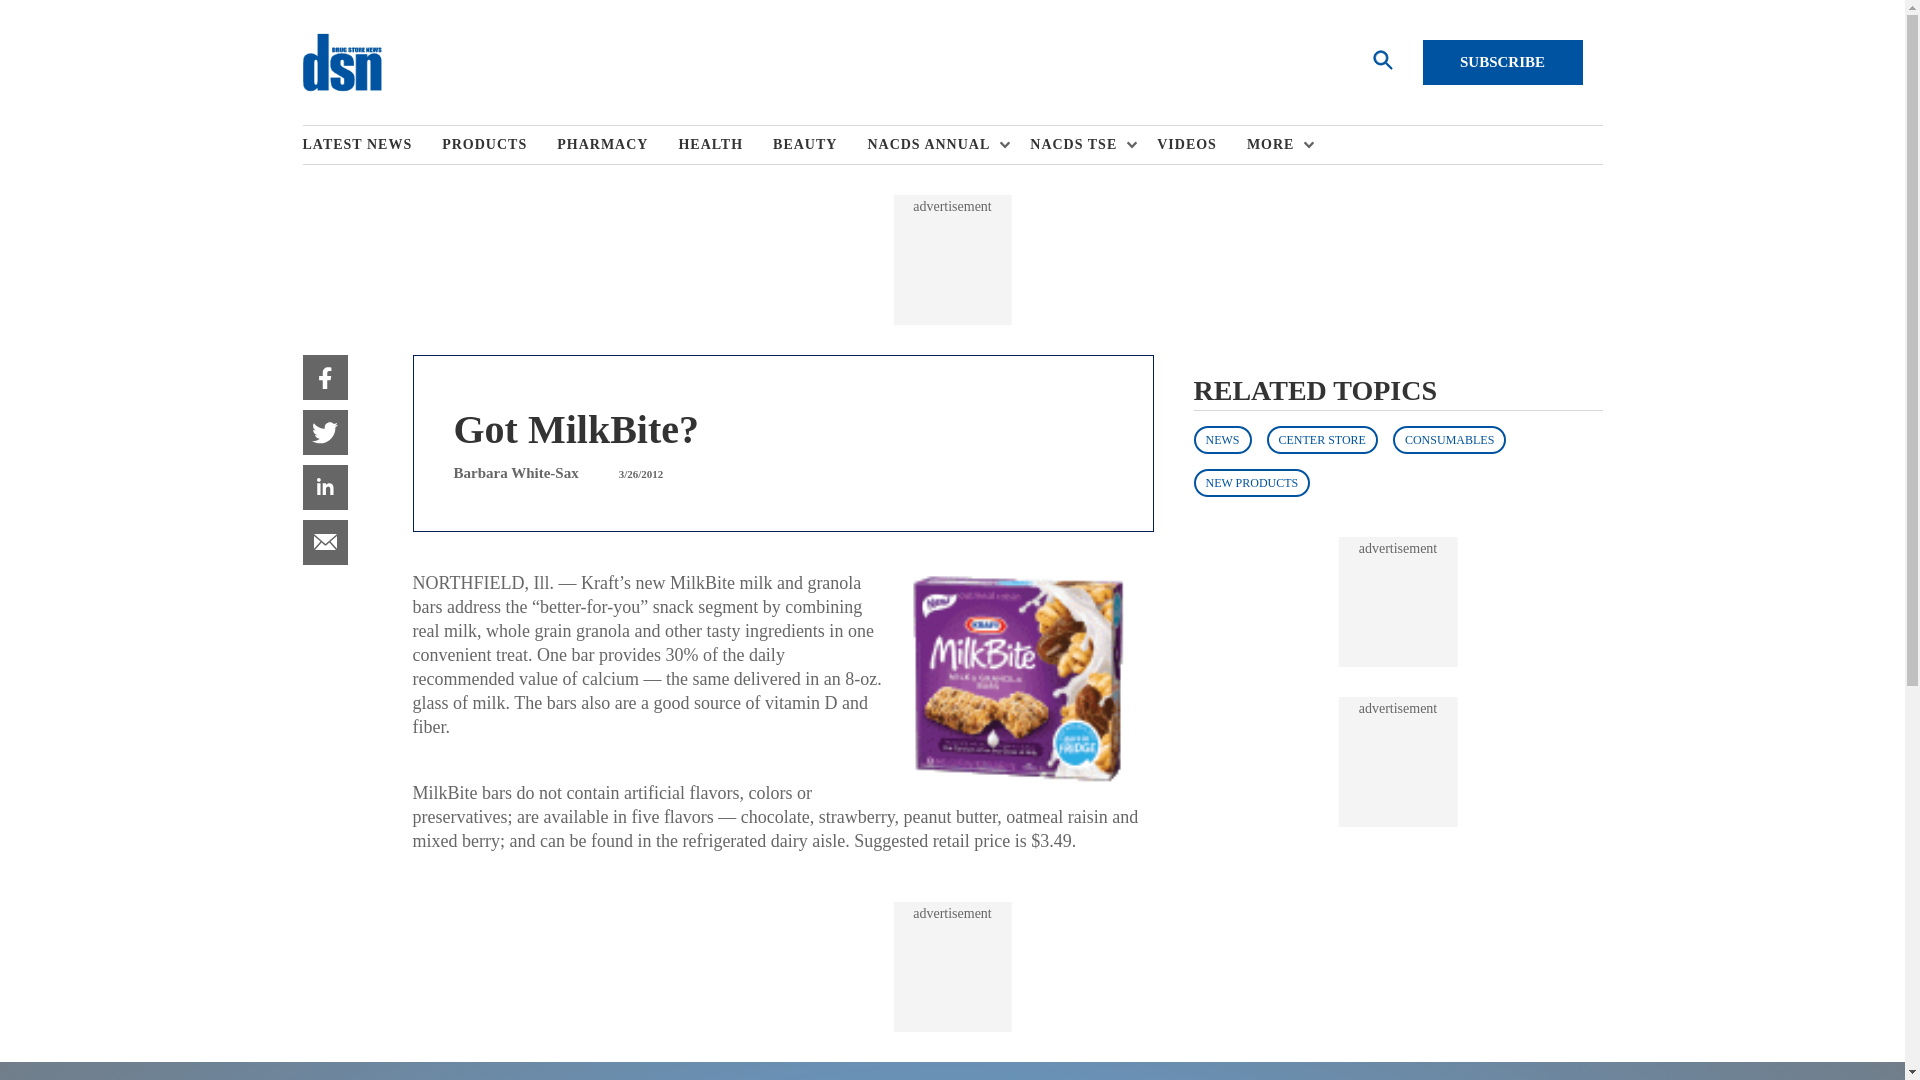  I want to click on PHARMACY, so click(616, 145).